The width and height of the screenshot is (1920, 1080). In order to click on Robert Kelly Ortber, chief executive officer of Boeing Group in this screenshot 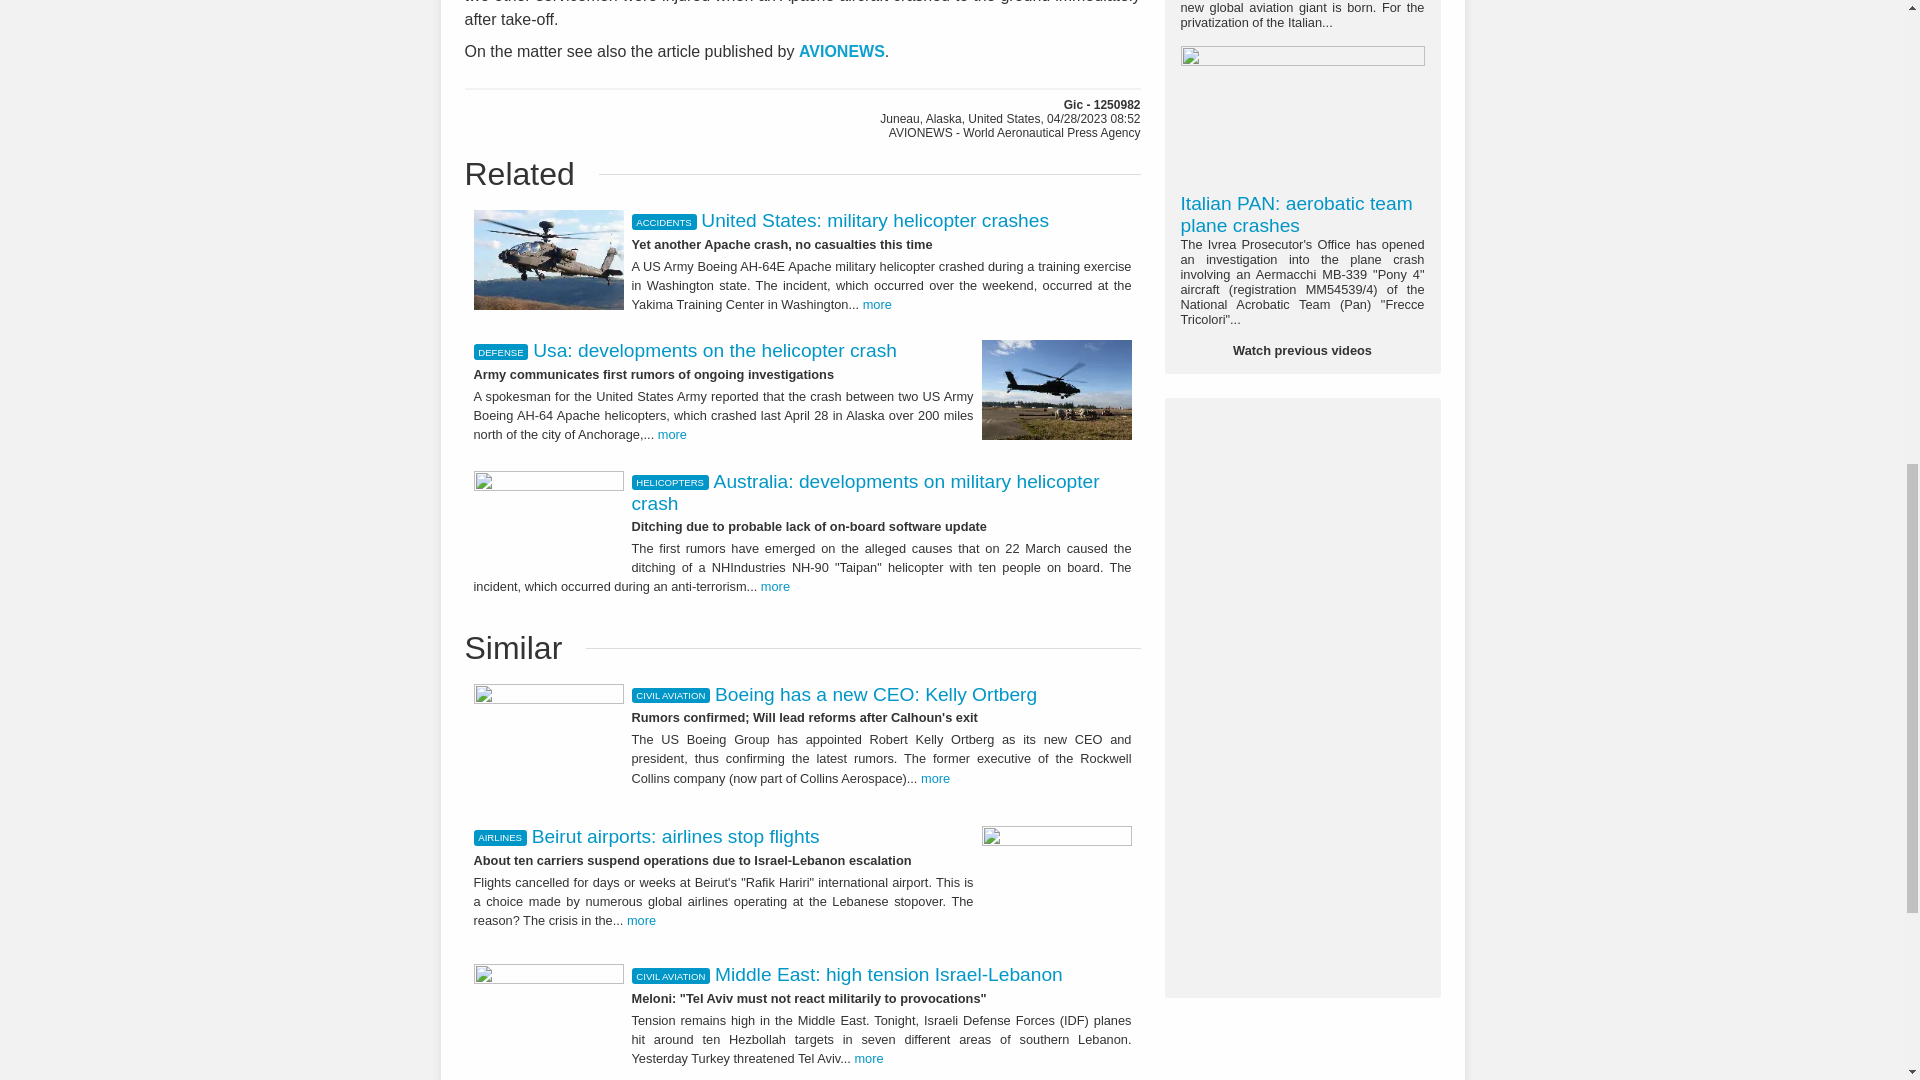, I will do `click(549, 742)`.